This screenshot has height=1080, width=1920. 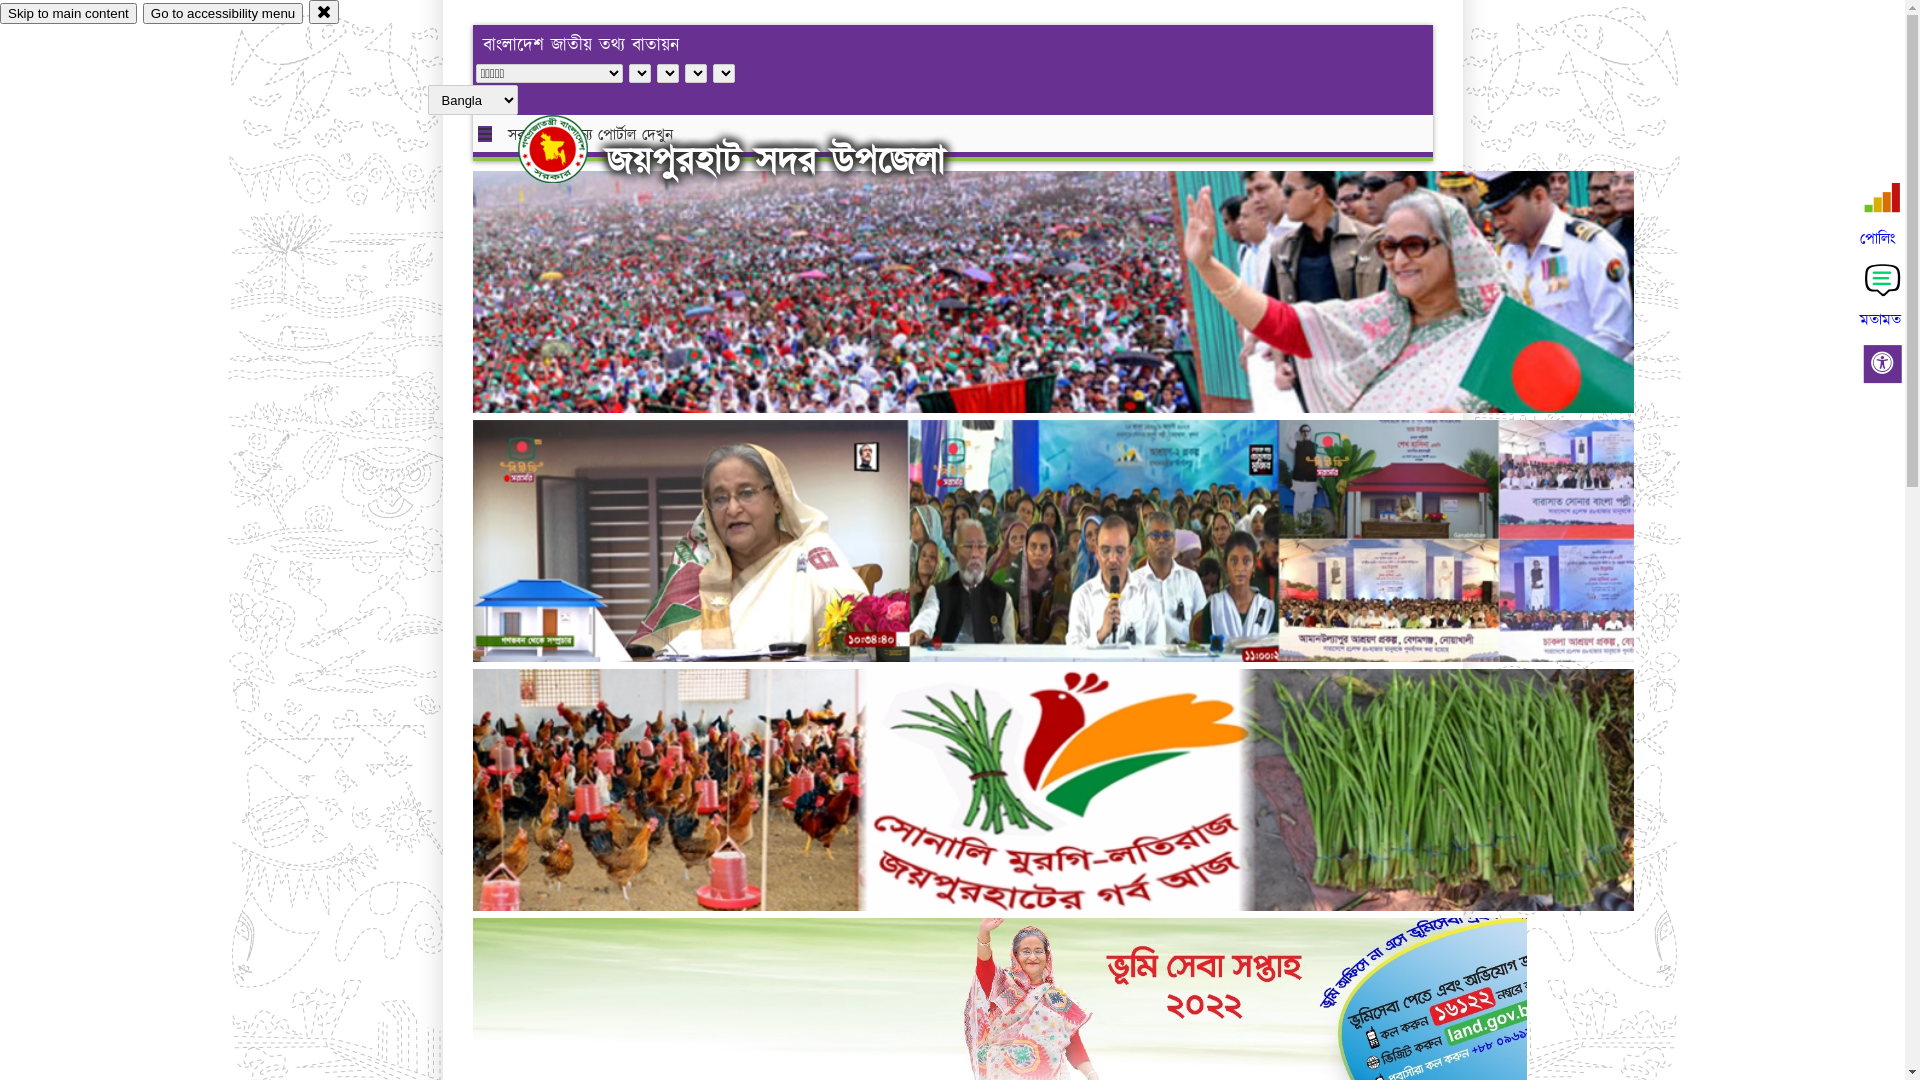 I want to click on Skip to main content, so click(x=68, y=14).